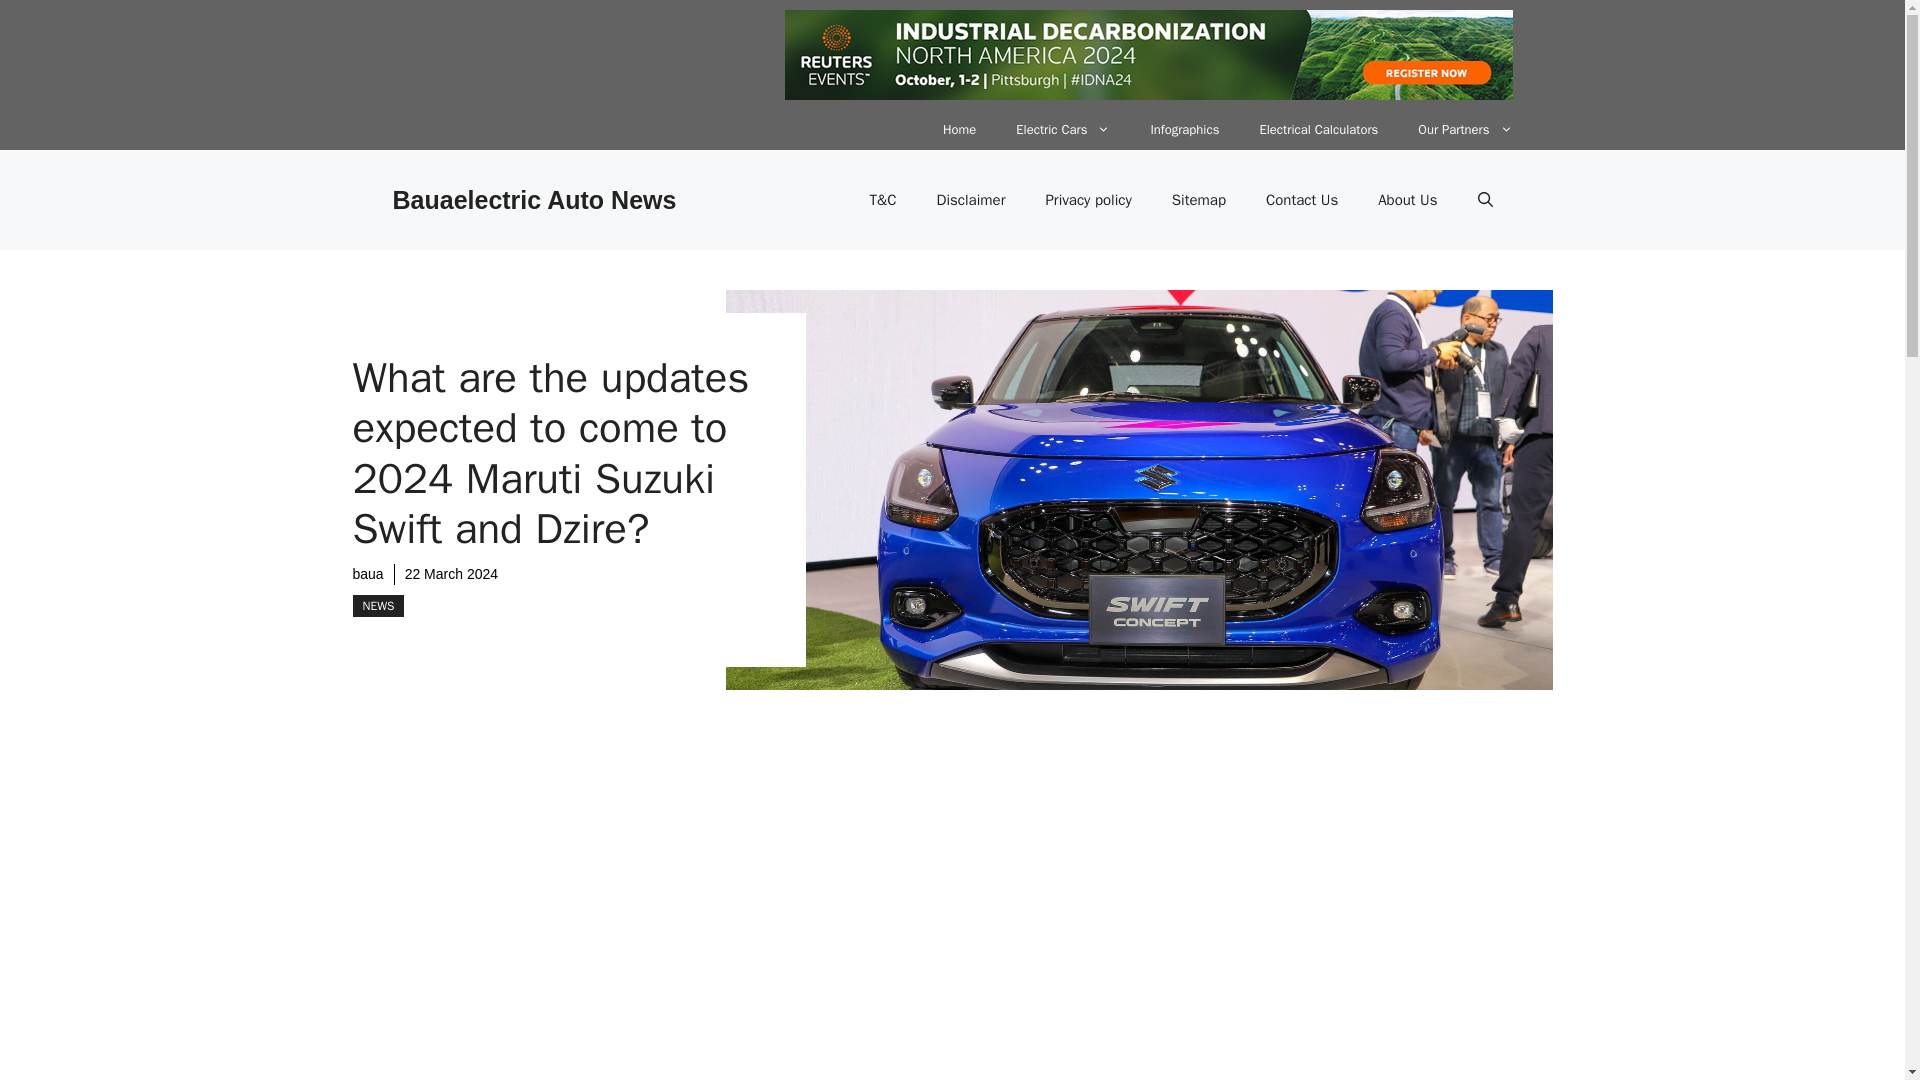 The width and height of the screenshot is (1920, 1080). I want to click on Bauaelectric Auto News, so click(533, 199).